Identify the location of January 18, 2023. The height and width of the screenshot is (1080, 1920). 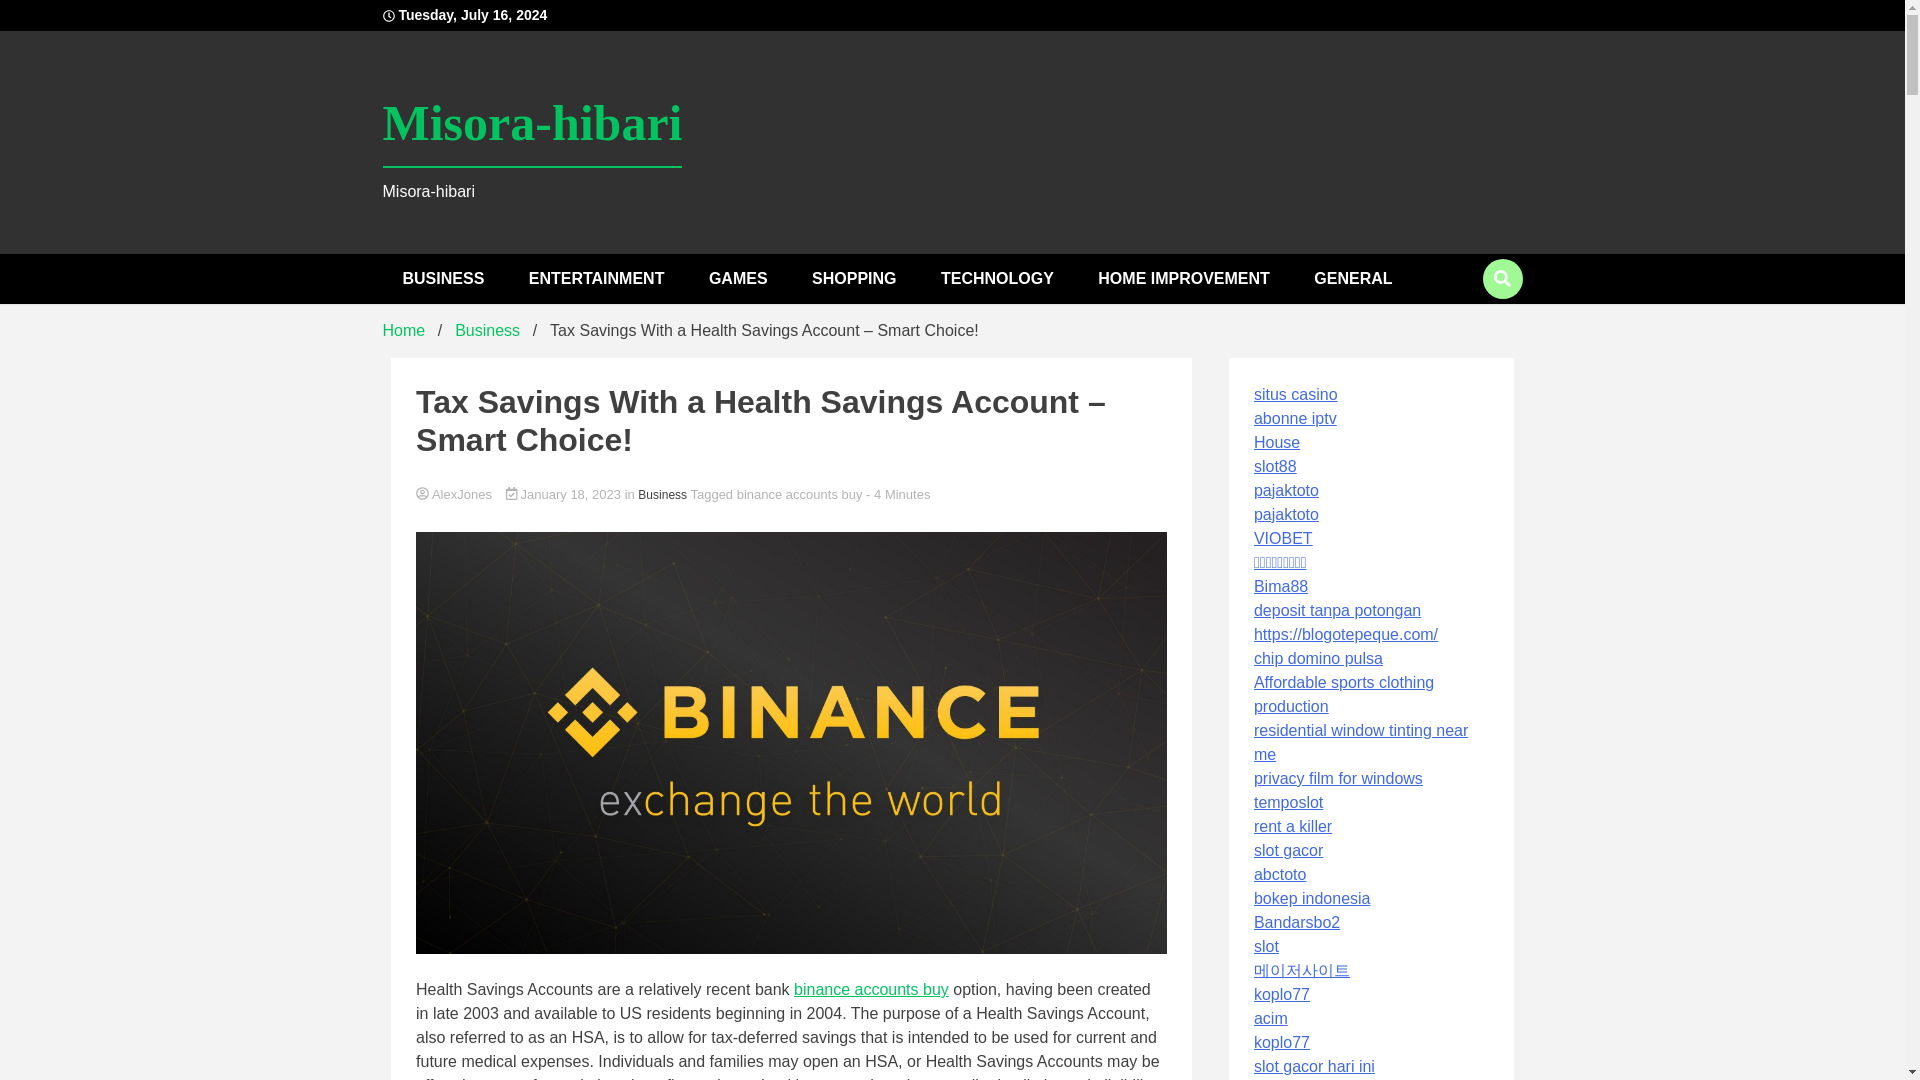
(566, 494).